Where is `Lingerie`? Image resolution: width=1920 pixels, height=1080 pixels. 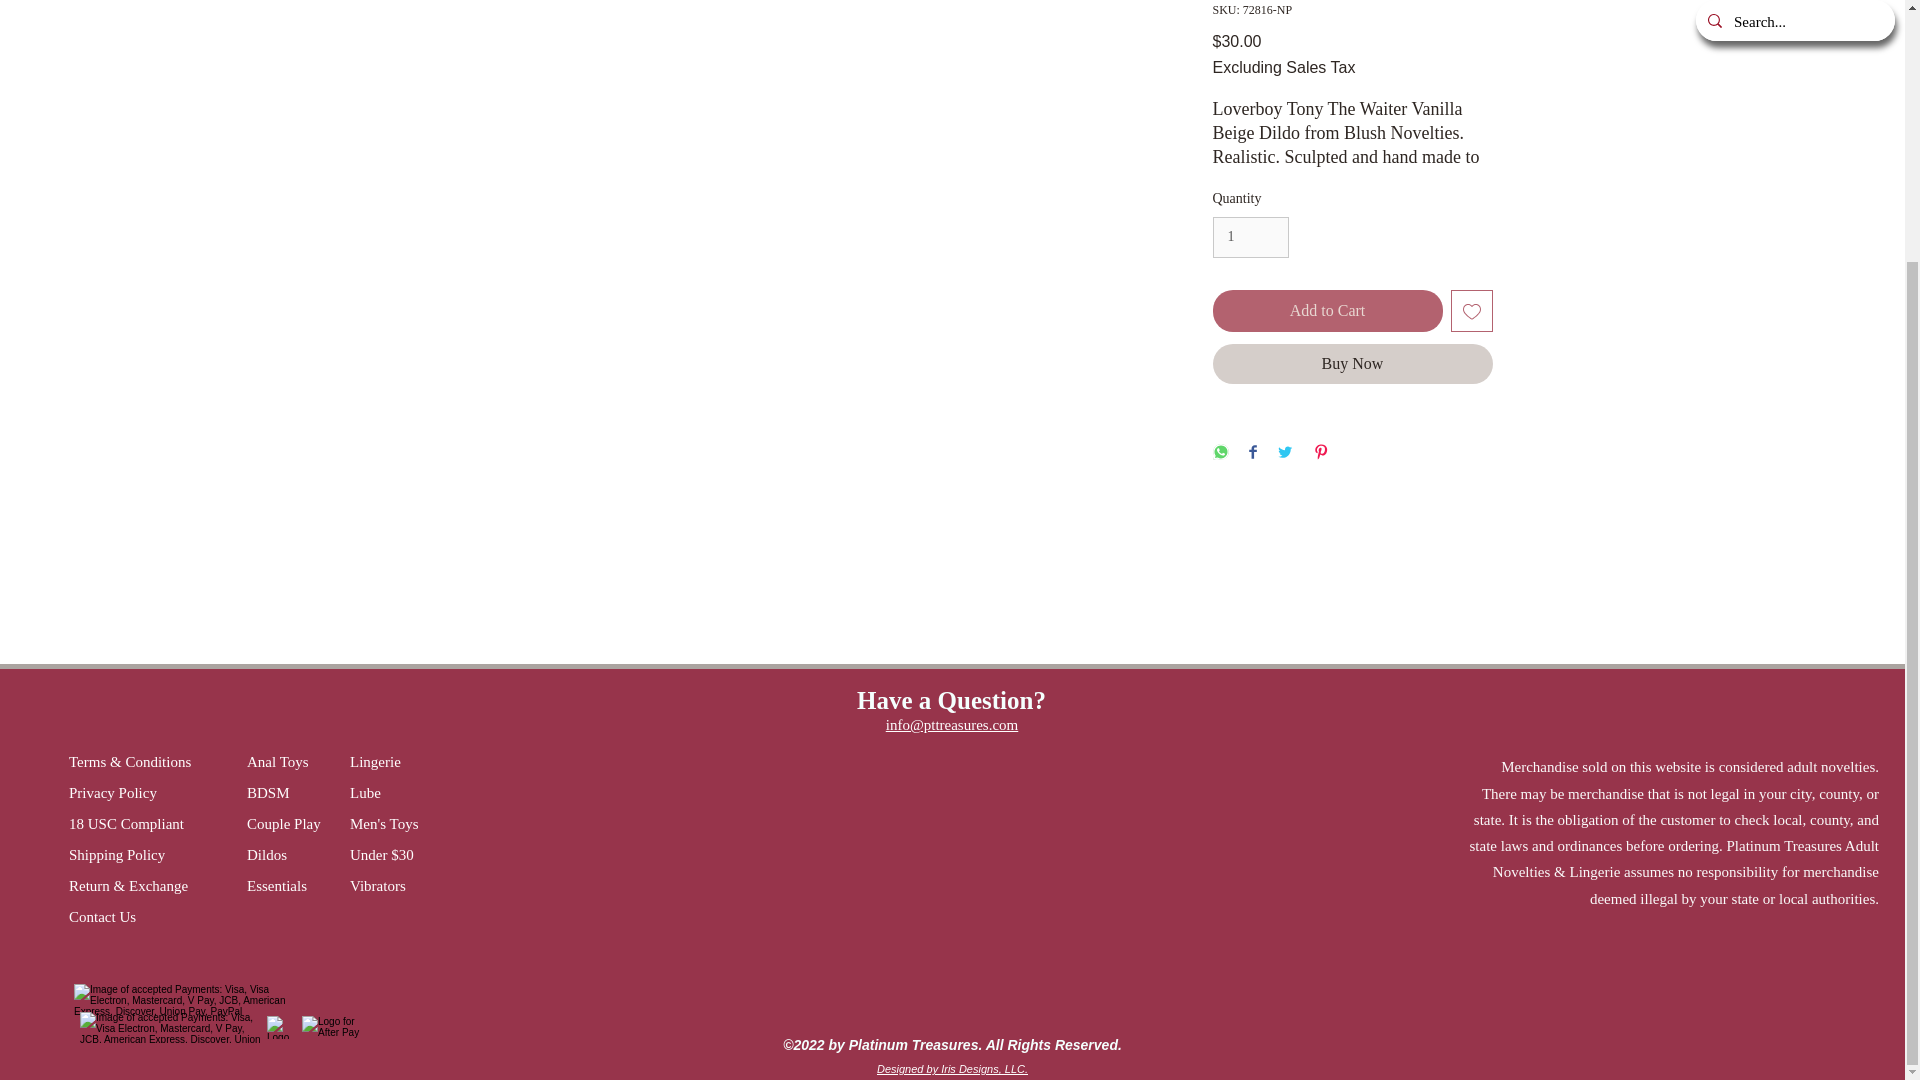
Lingerie is located at coordinates (393, 762).